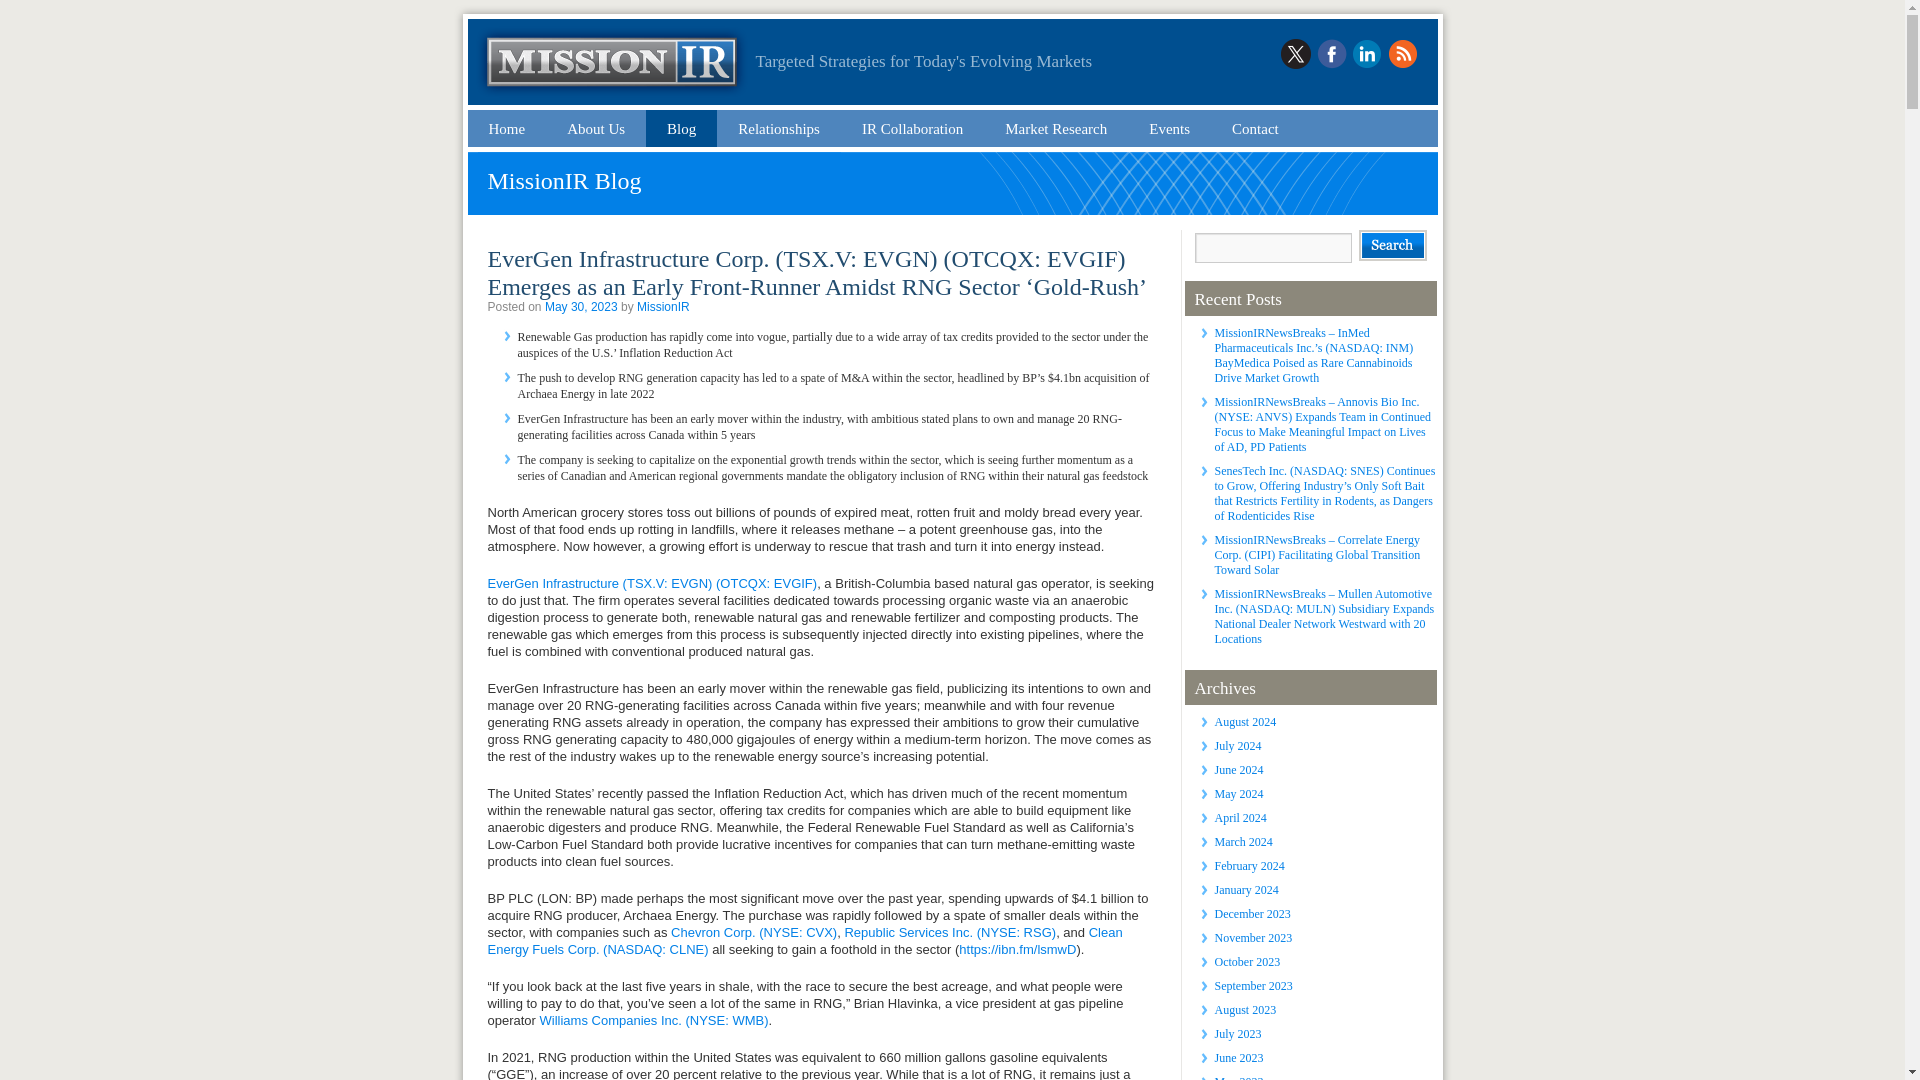  I want to click on MissionIR, so click(663, 307).